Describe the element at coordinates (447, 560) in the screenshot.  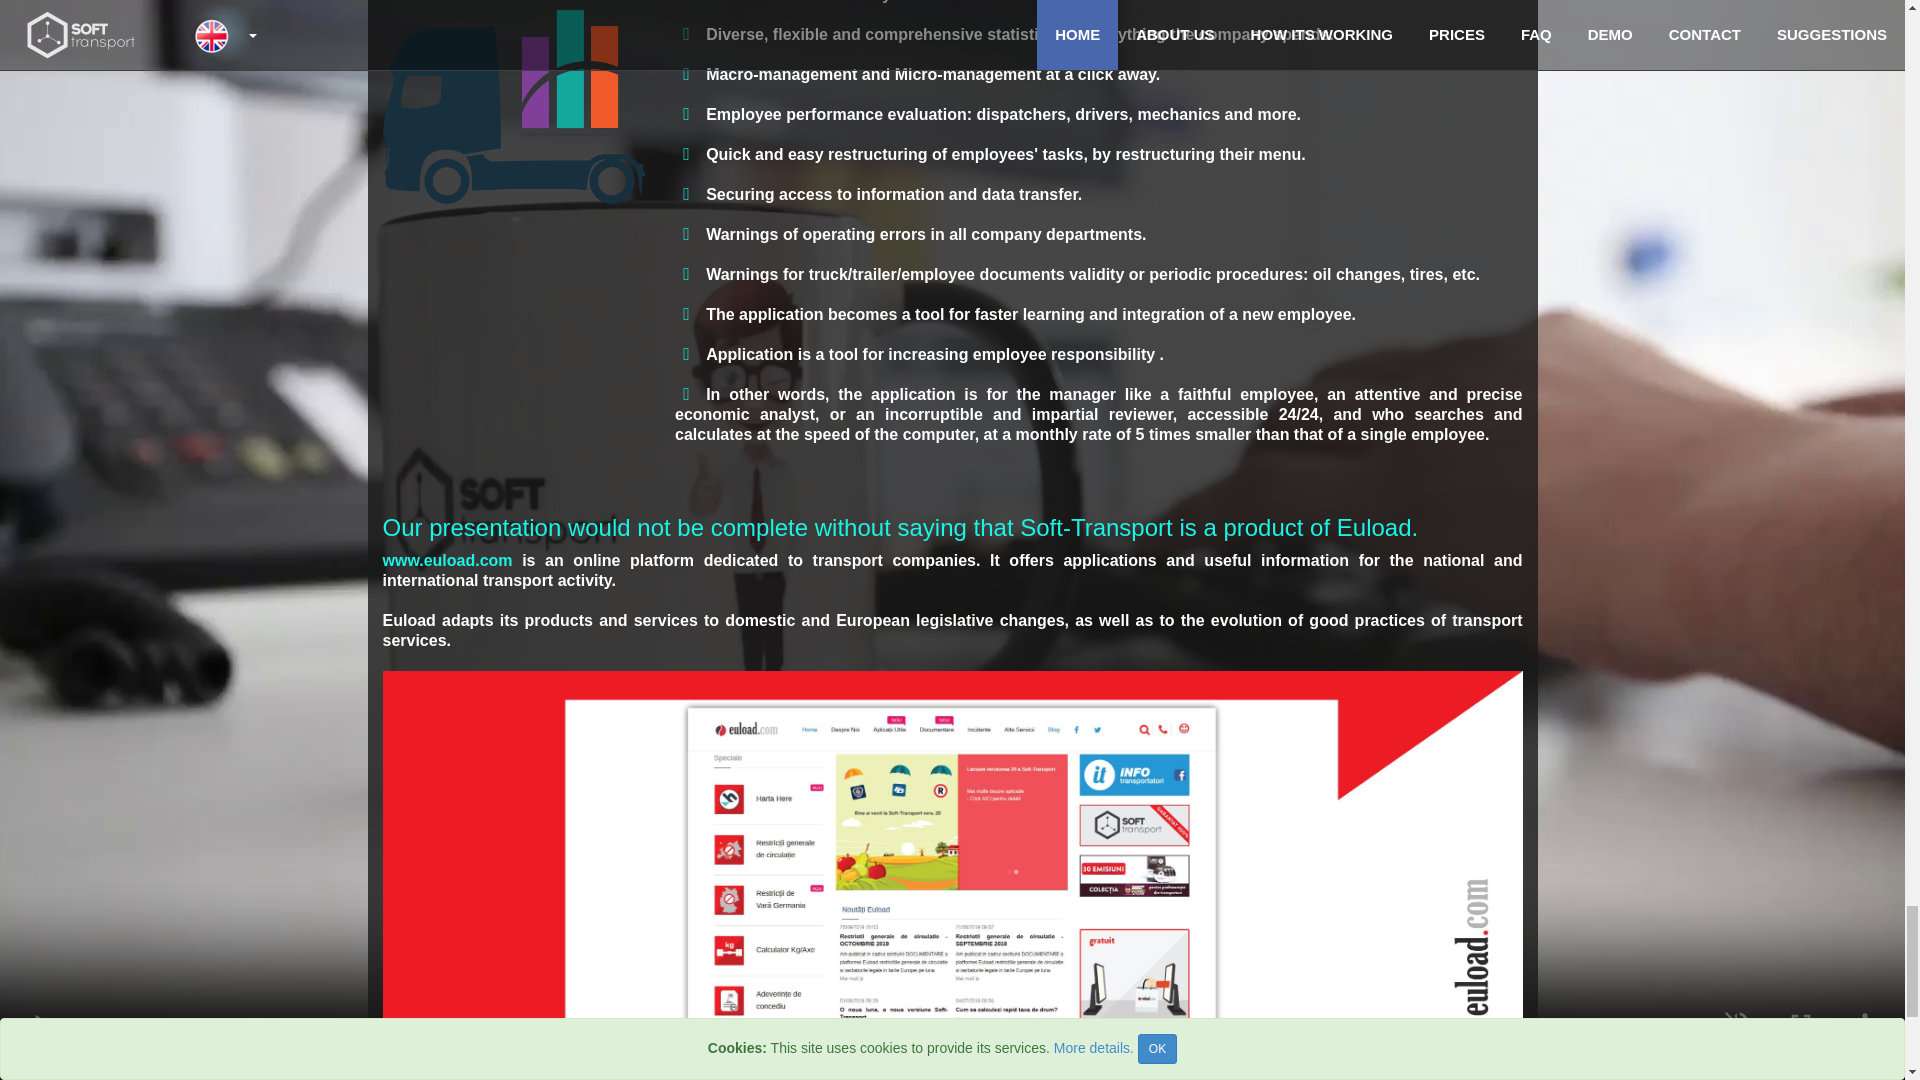
I see `www.euload.com` at that location.